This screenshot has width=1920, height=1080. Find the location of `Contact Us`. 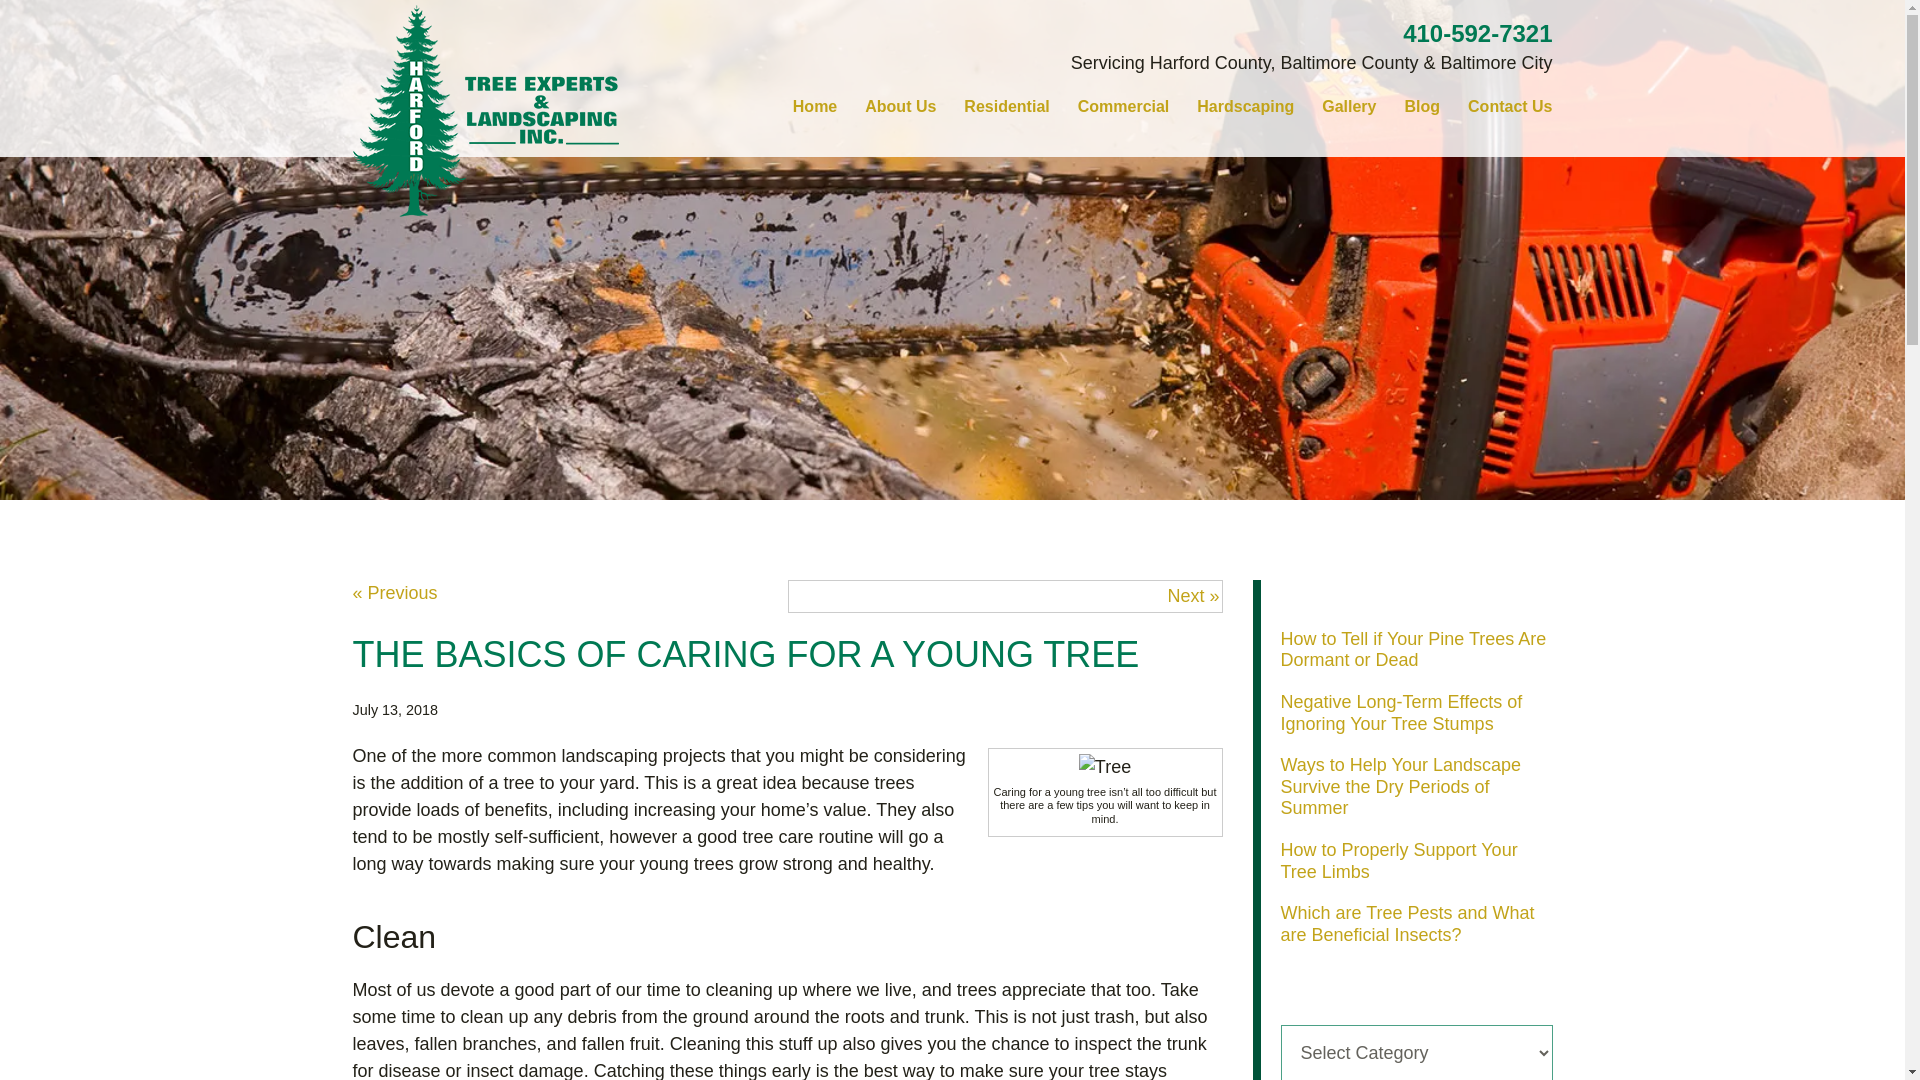

Contact Us is located at coordinates (1510, 106).